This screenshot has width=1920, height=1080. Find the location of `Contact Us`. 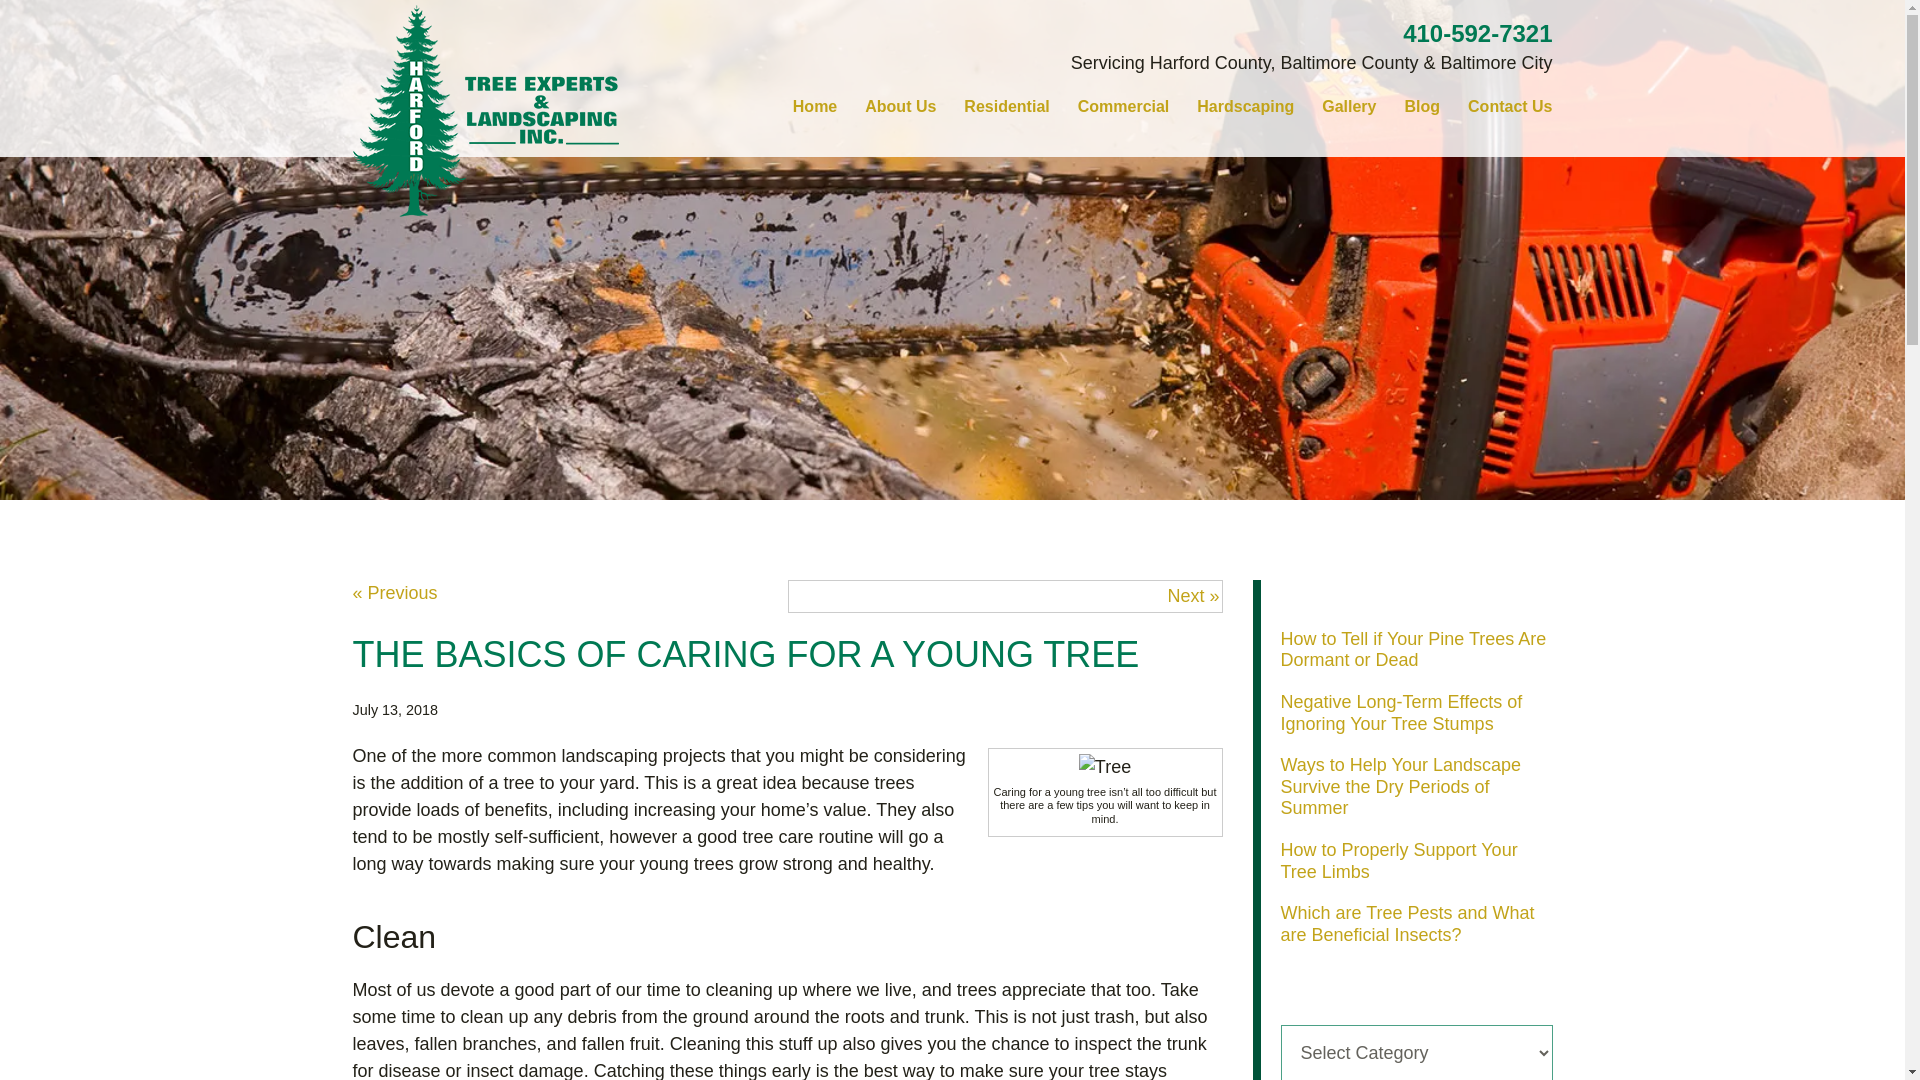

Contact Us is located at coordinates (1510, 106).